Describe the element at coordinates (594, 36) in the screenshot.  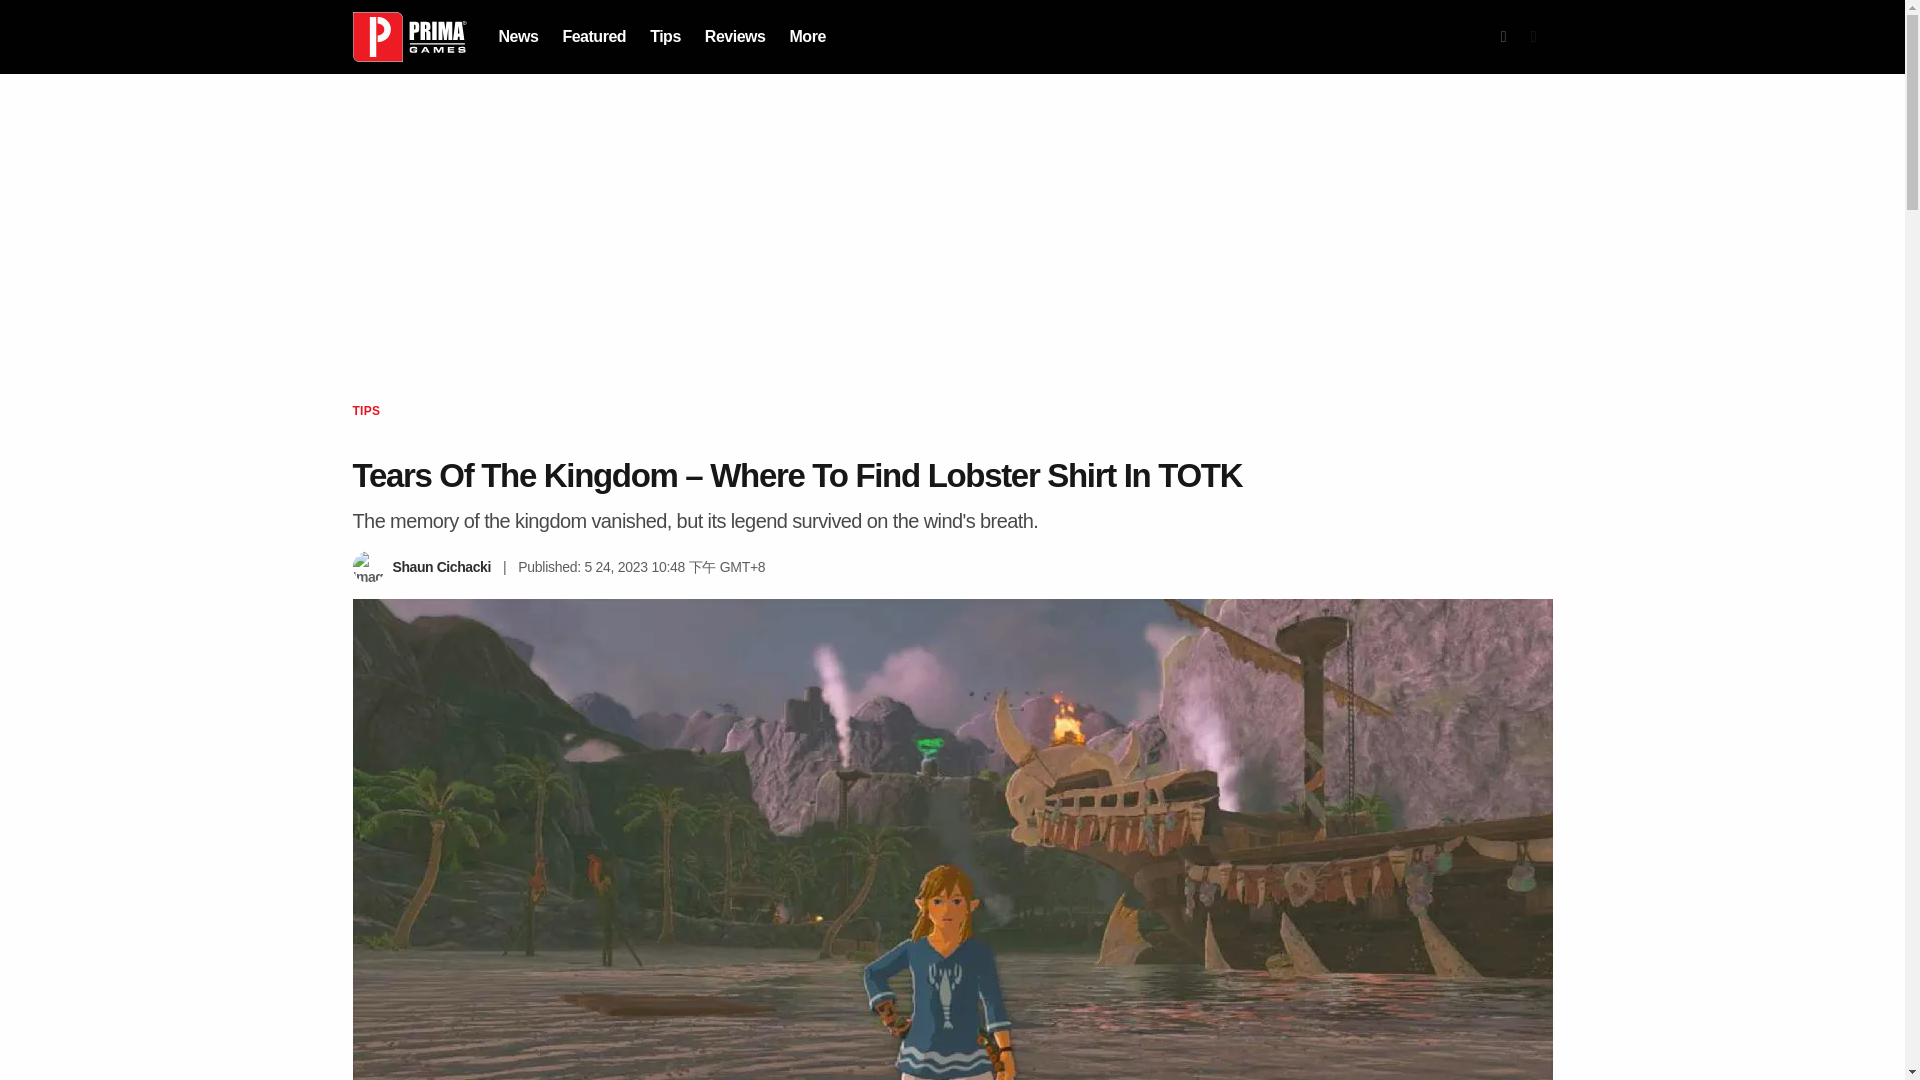
I see `Featured` at that location.